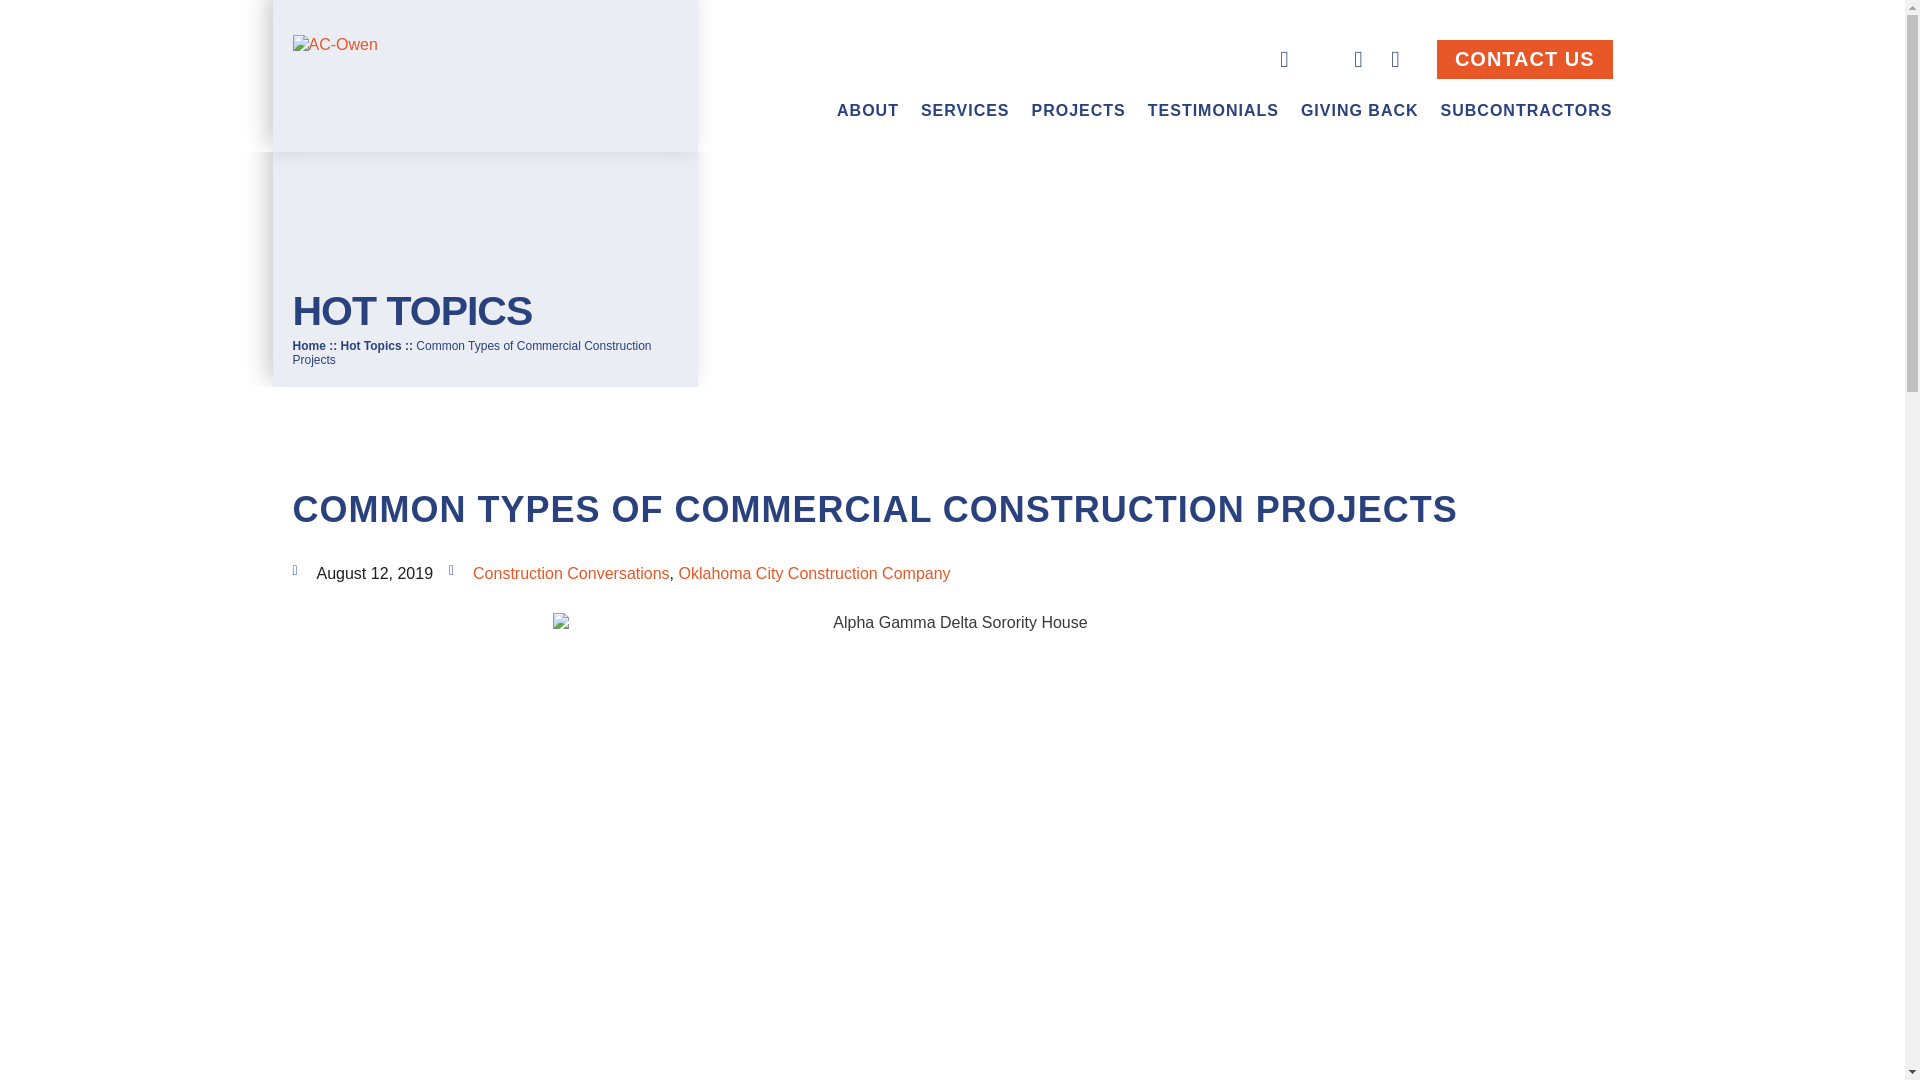 The width and height of the screenshot is (1920, 1080). Describe the element at coordinates (1213, 110) in the screenshot. I see `TESTIMONIALS` at that location.